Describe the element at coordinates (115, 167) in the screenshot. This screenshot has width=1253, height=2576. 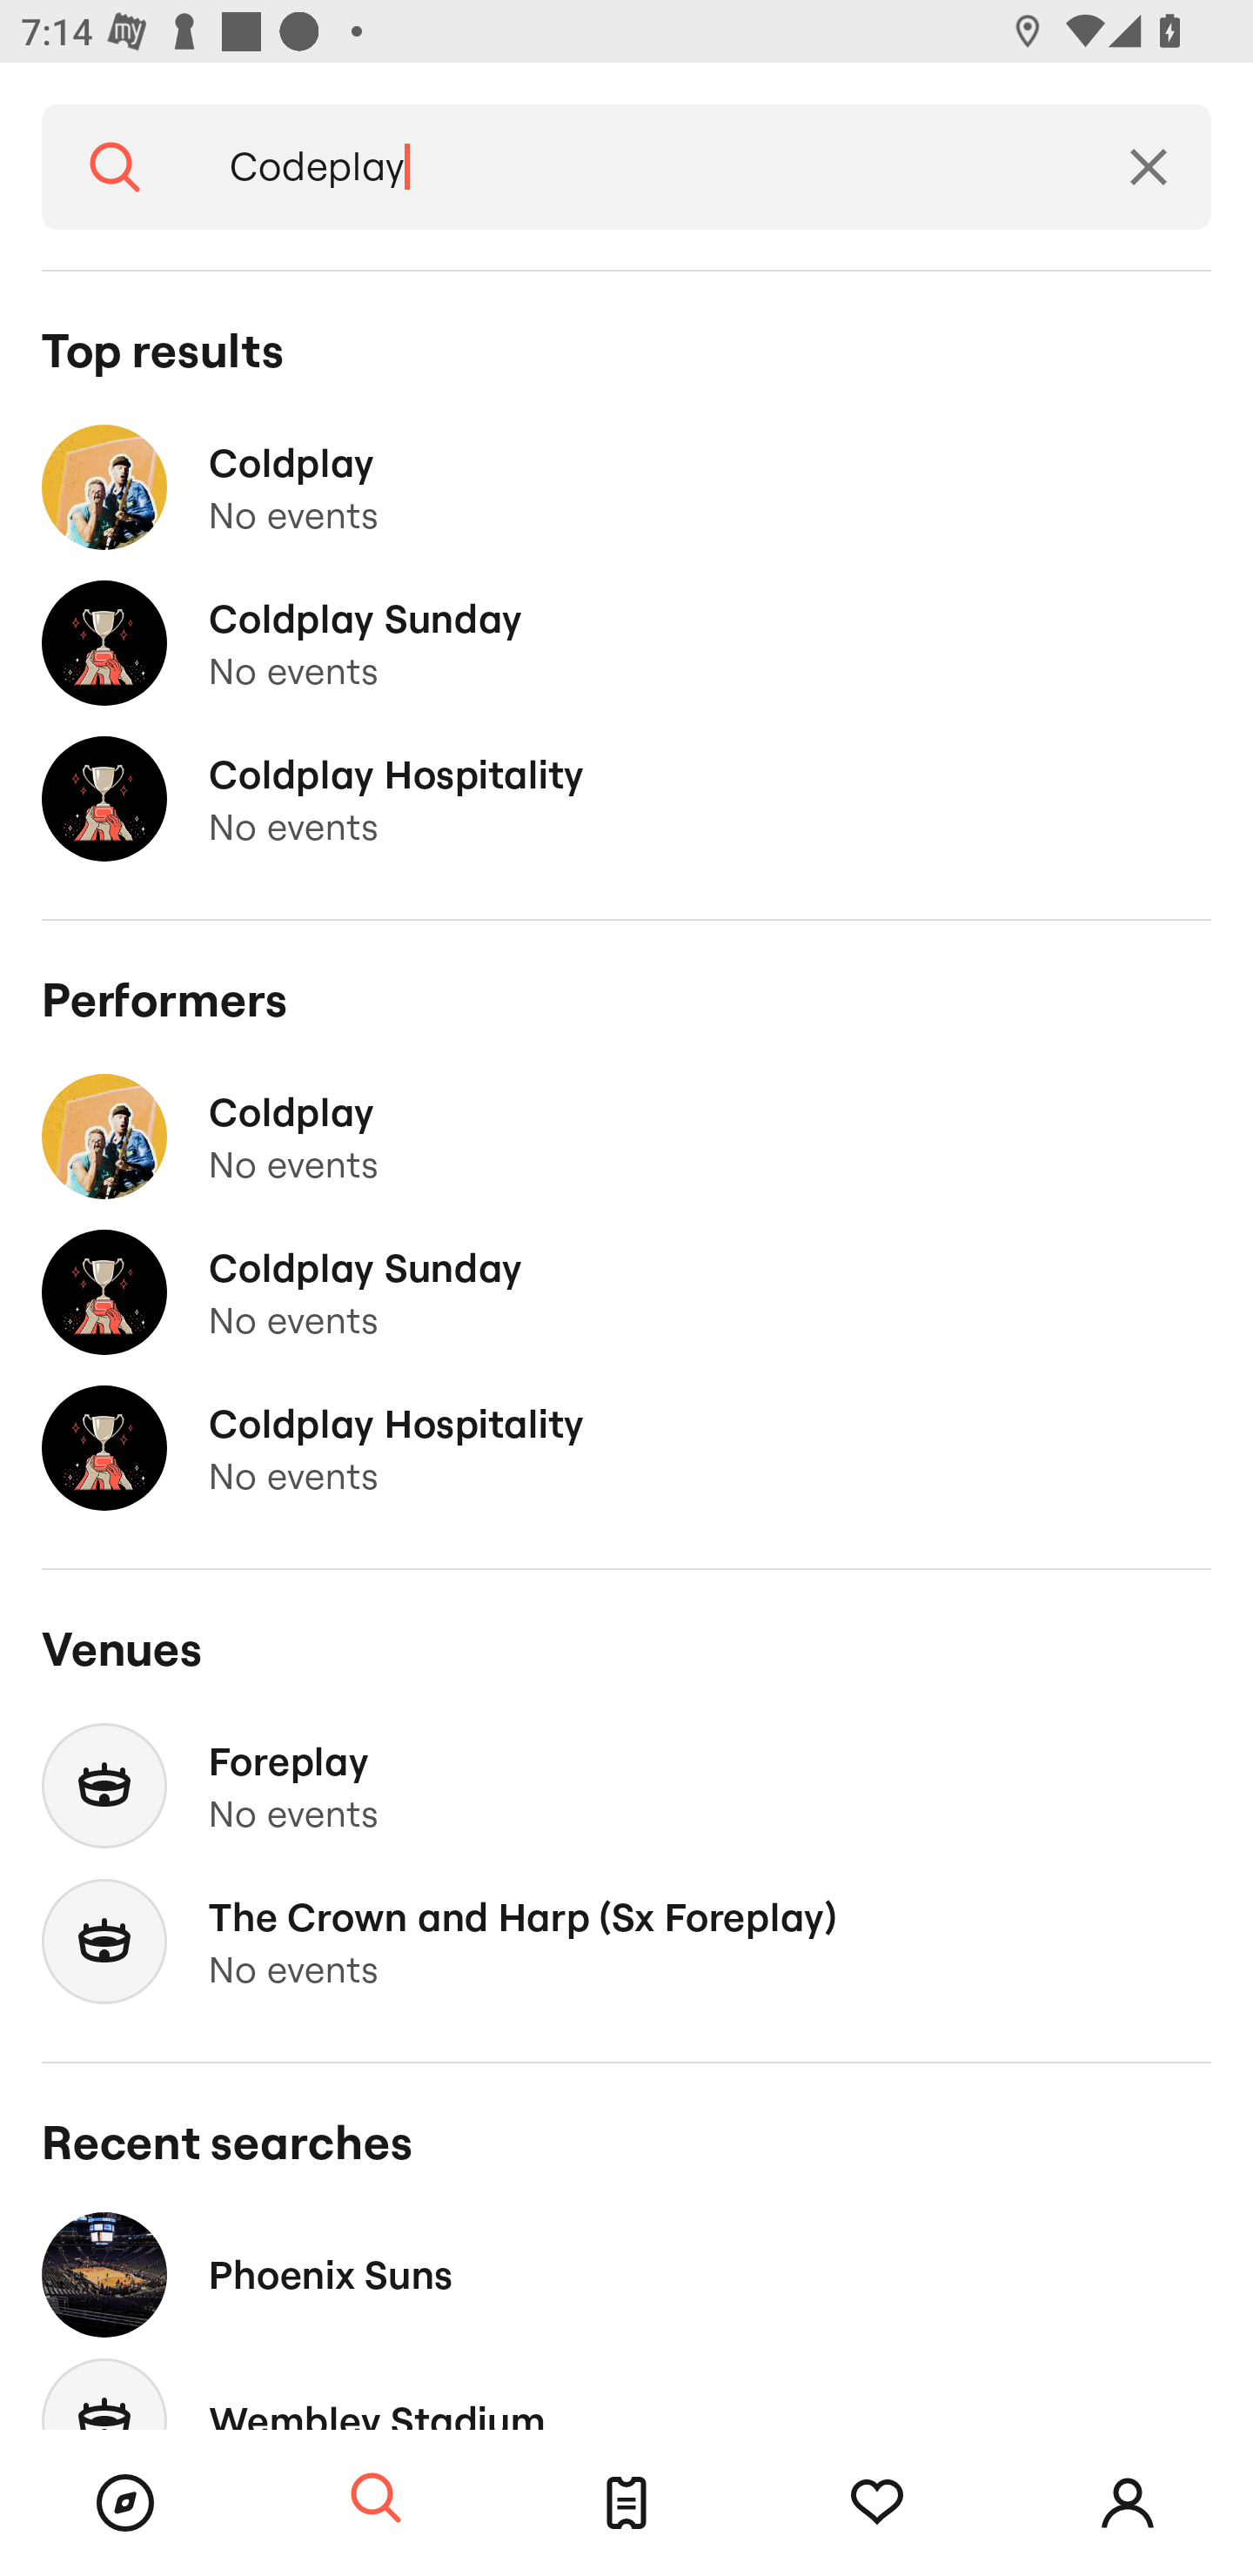
I see `Search` at that location.